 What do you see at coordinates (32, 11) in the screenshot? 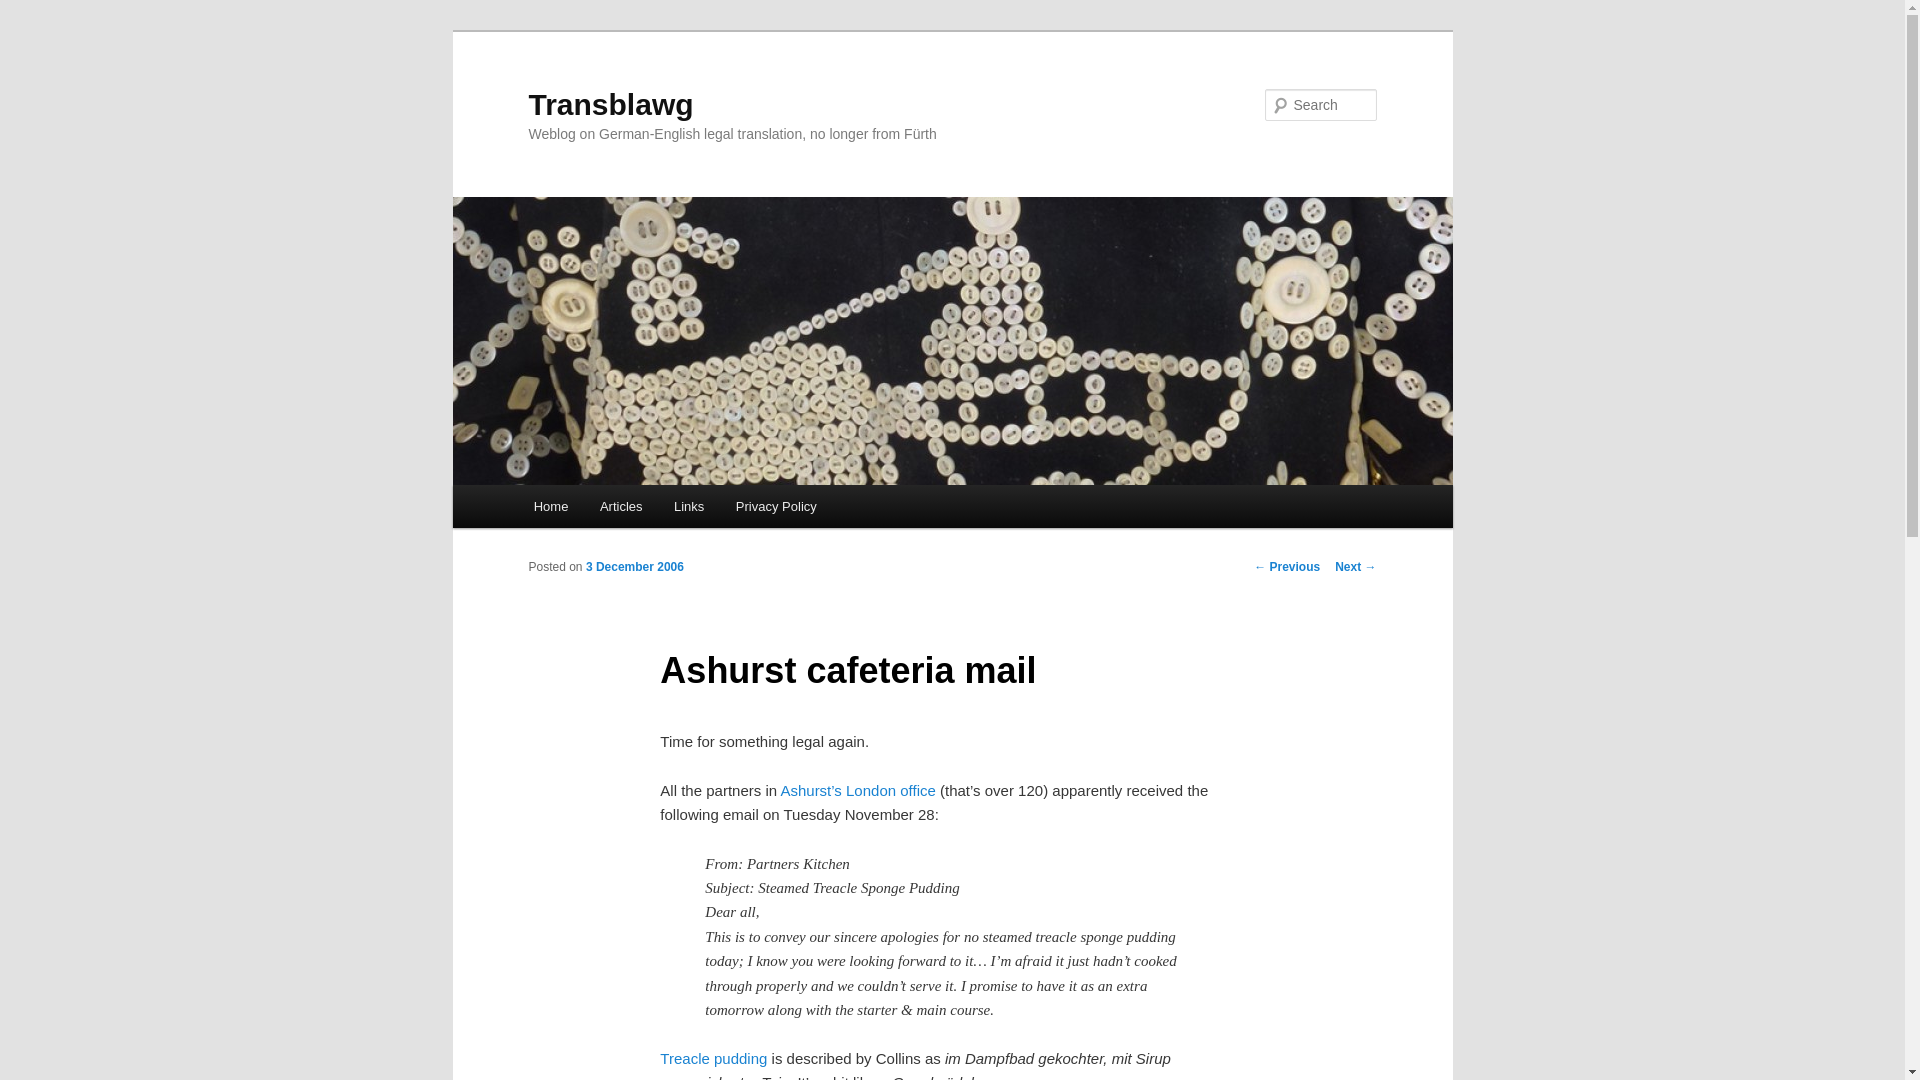
I see `Search` at bounding box center [32, 11].